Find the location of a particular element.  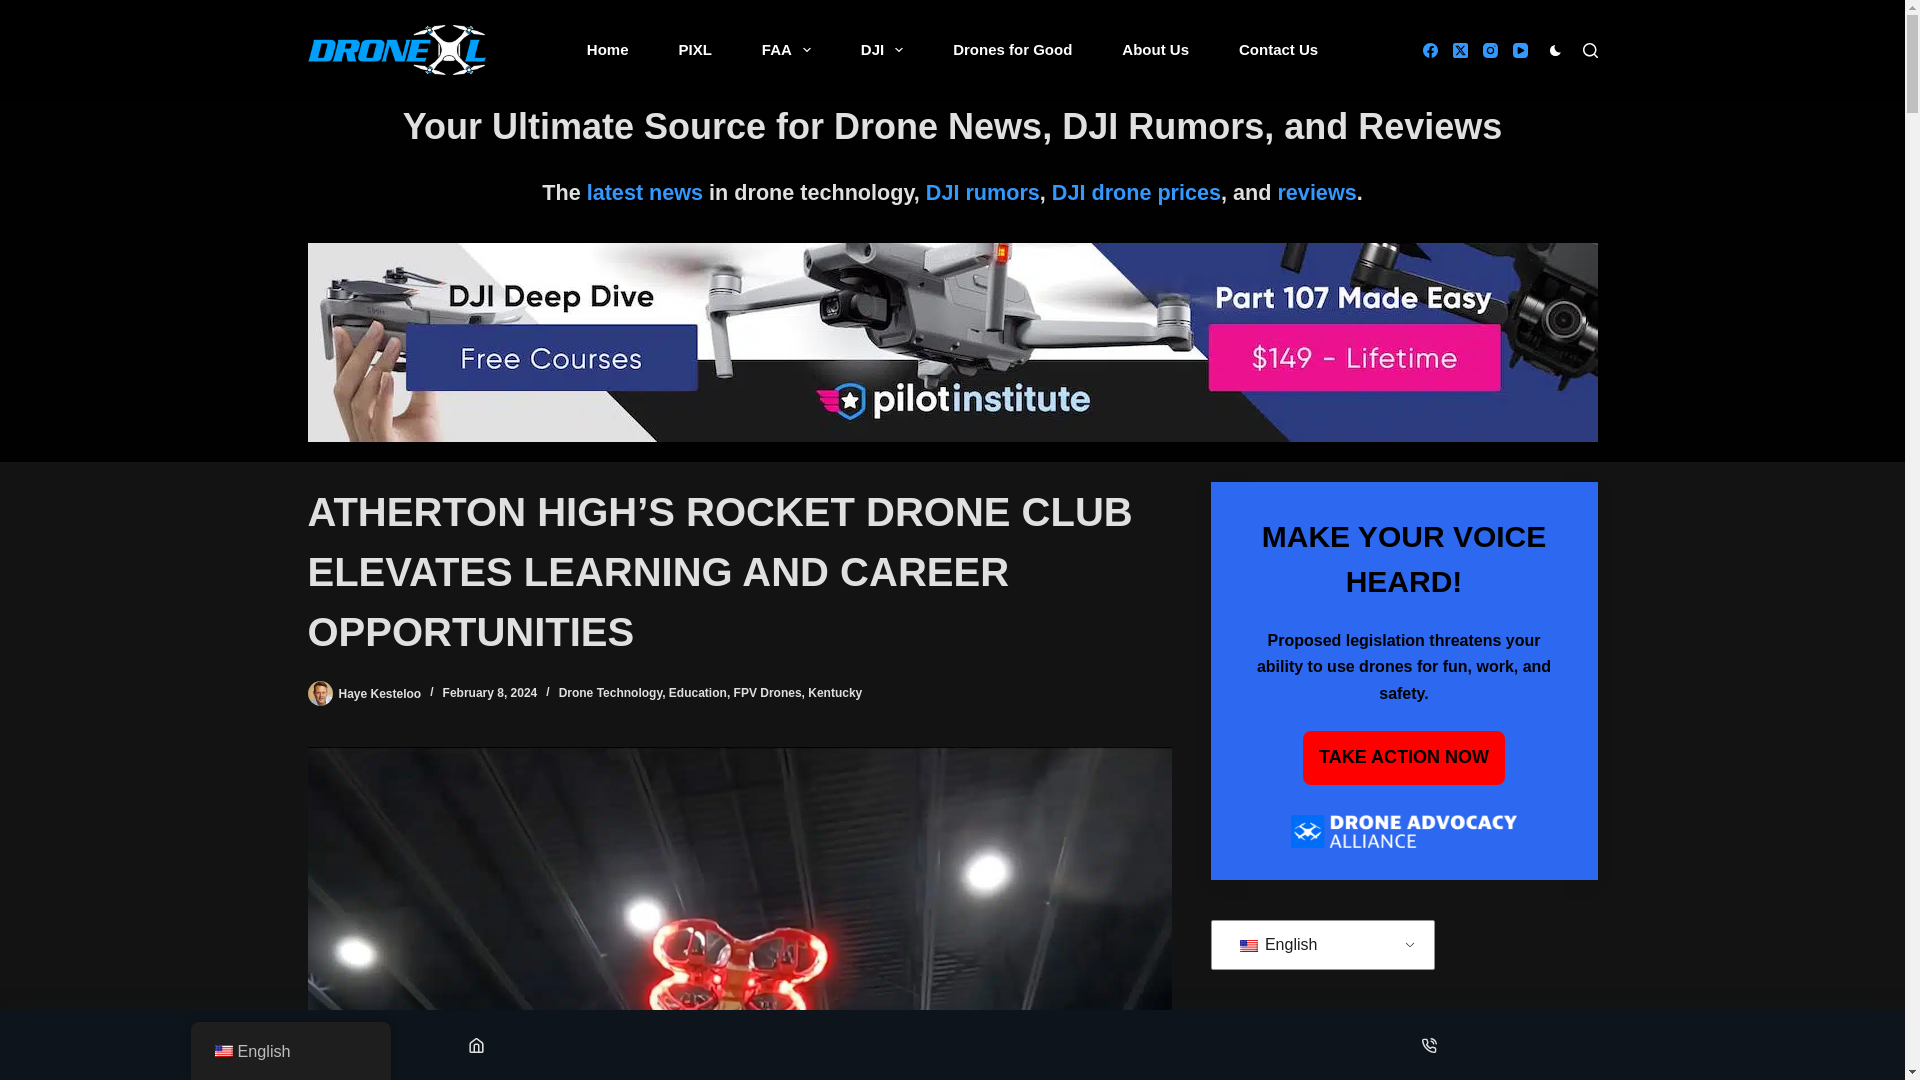

DJI rumors is located at coordinates (982, 192).